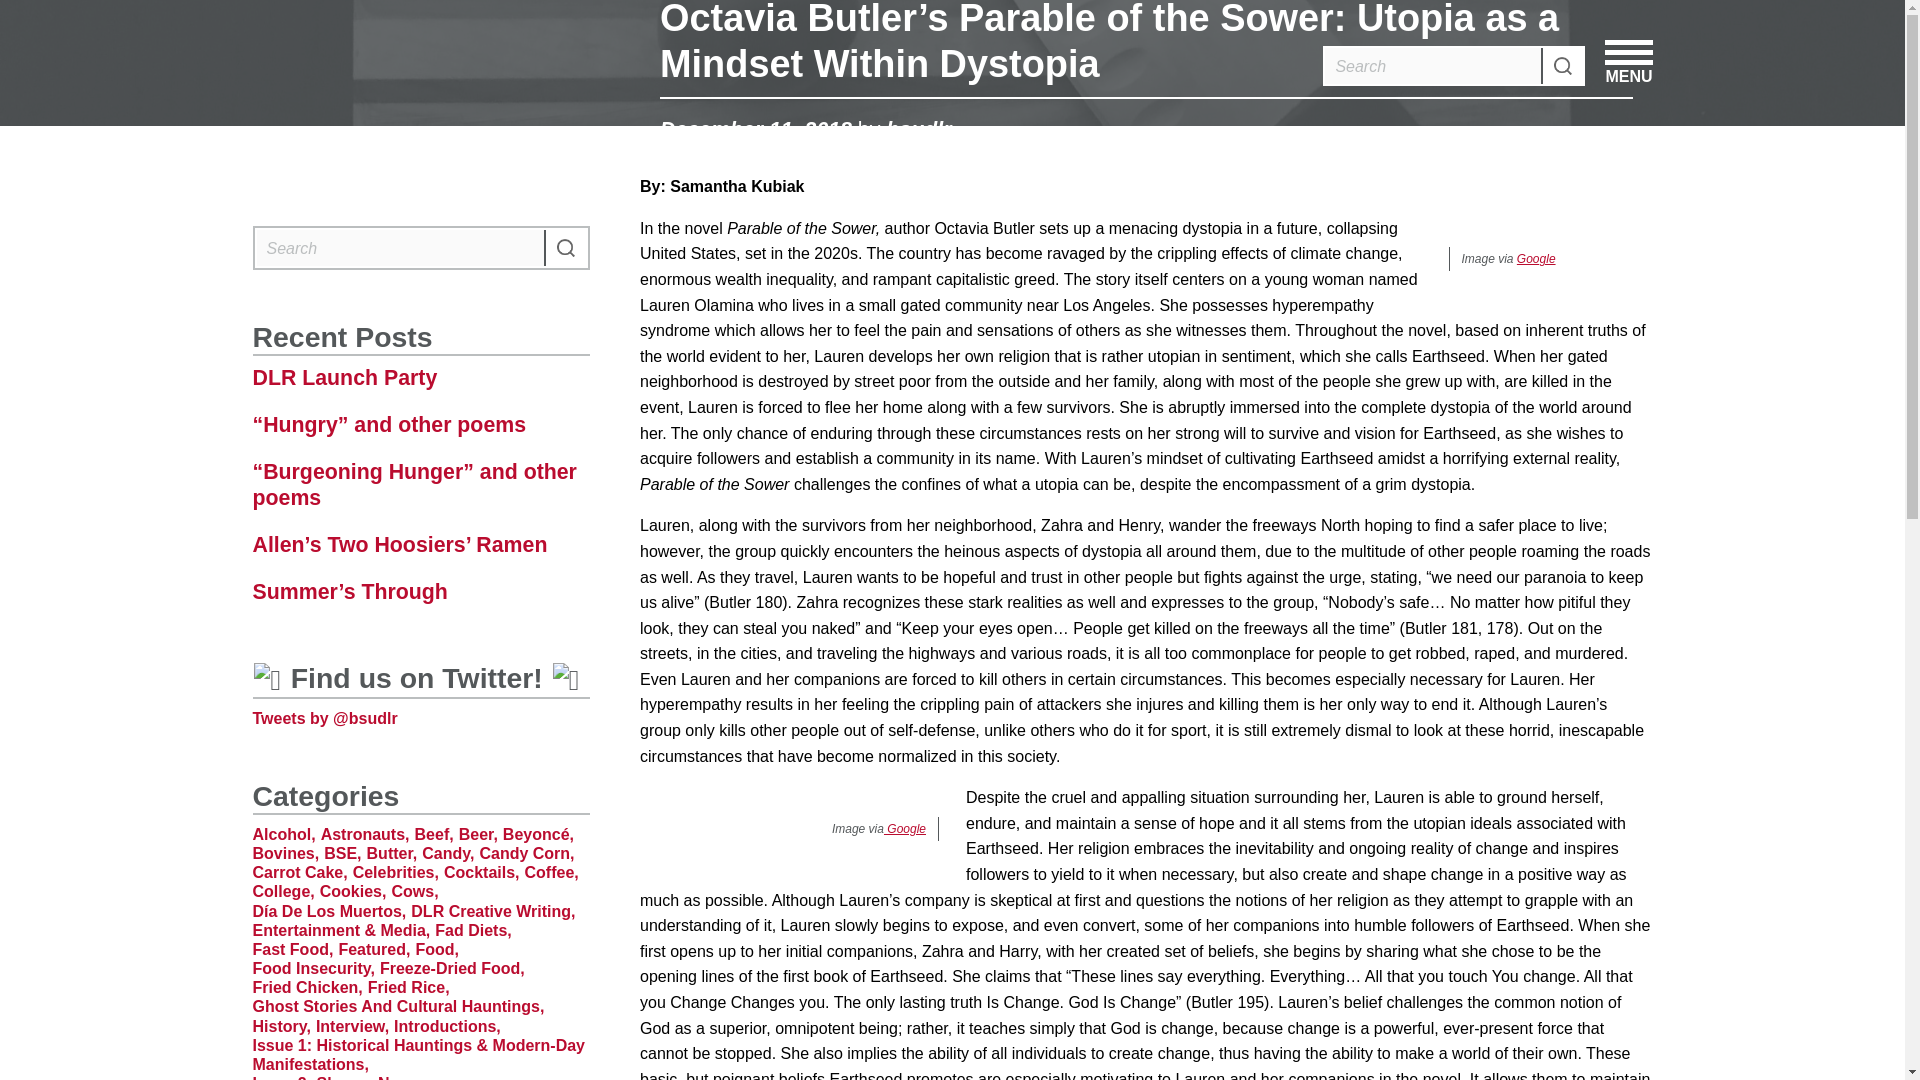  I want to click on Butter, so click(392, 852).